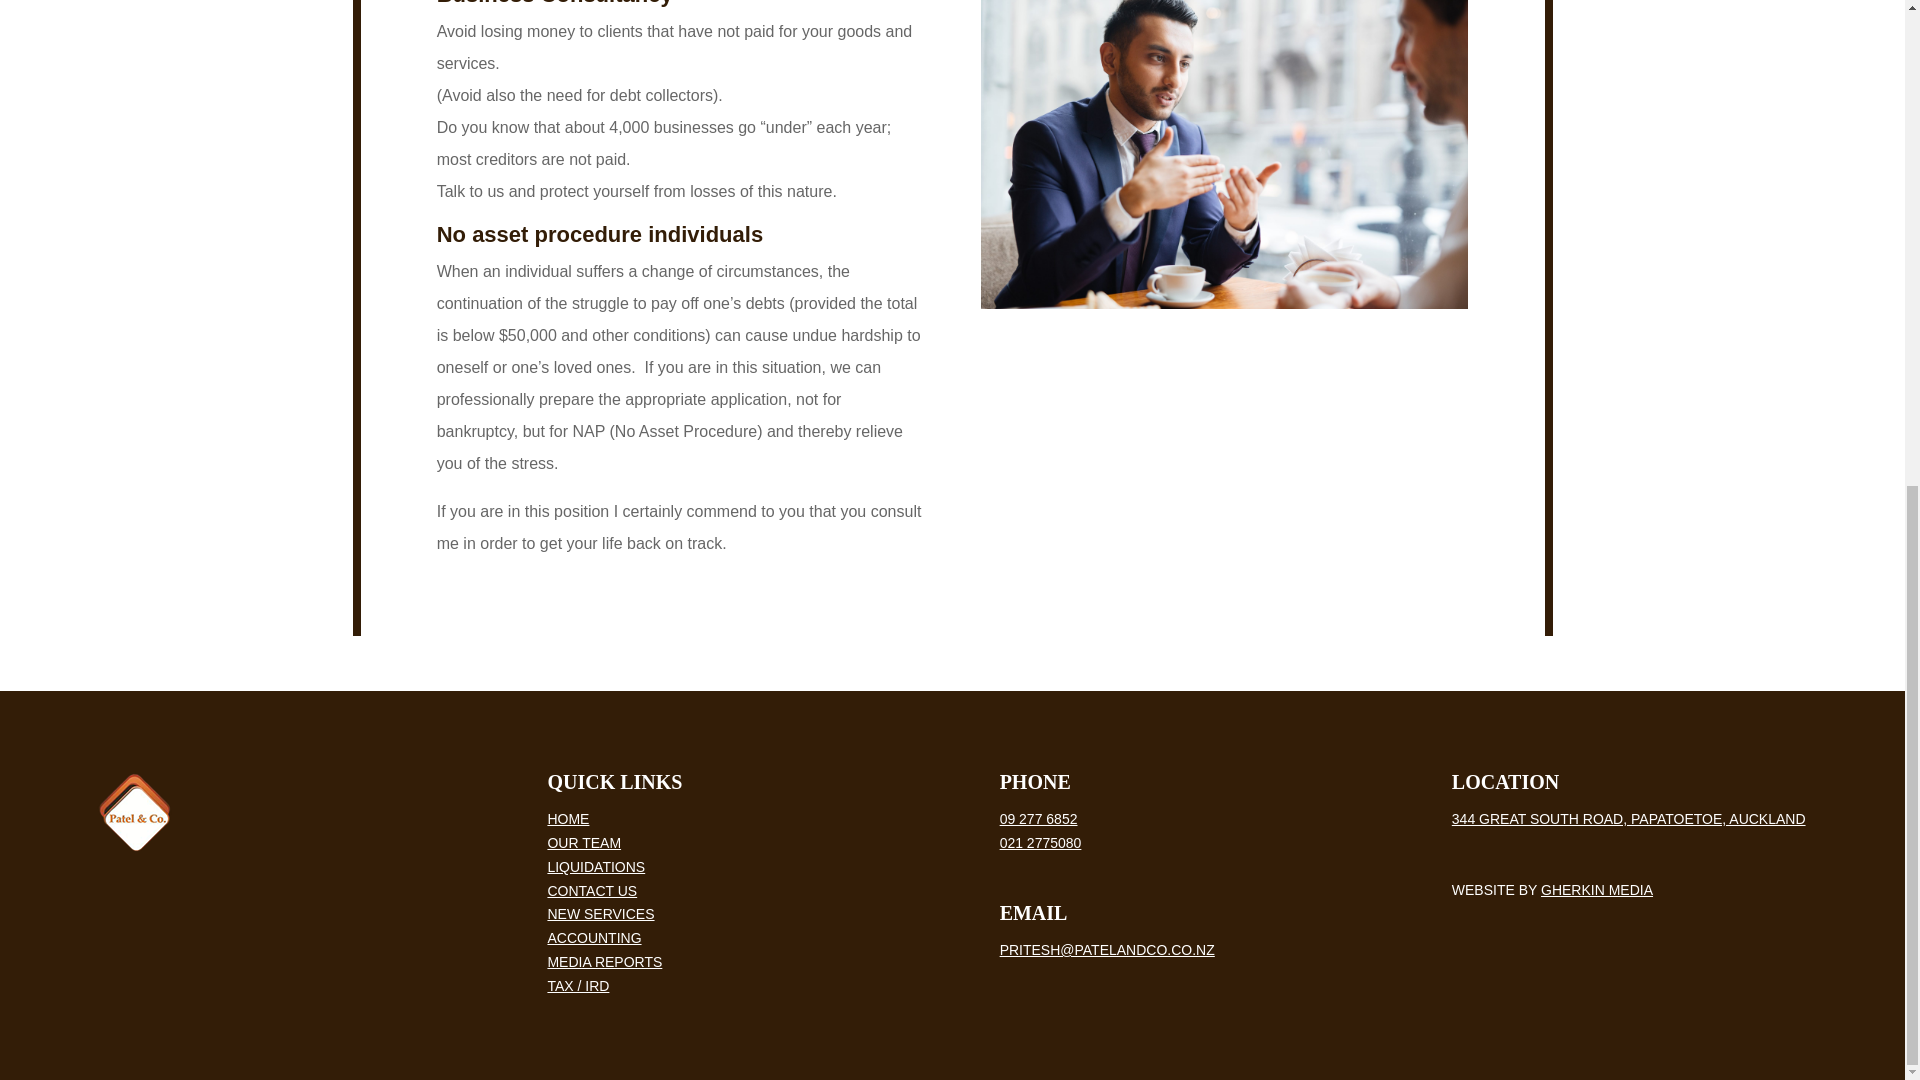 The image size is (1920, 1080). Describe the element at coordinates (592, 890) in the screenshot. I see `CONTACT US` at that location.